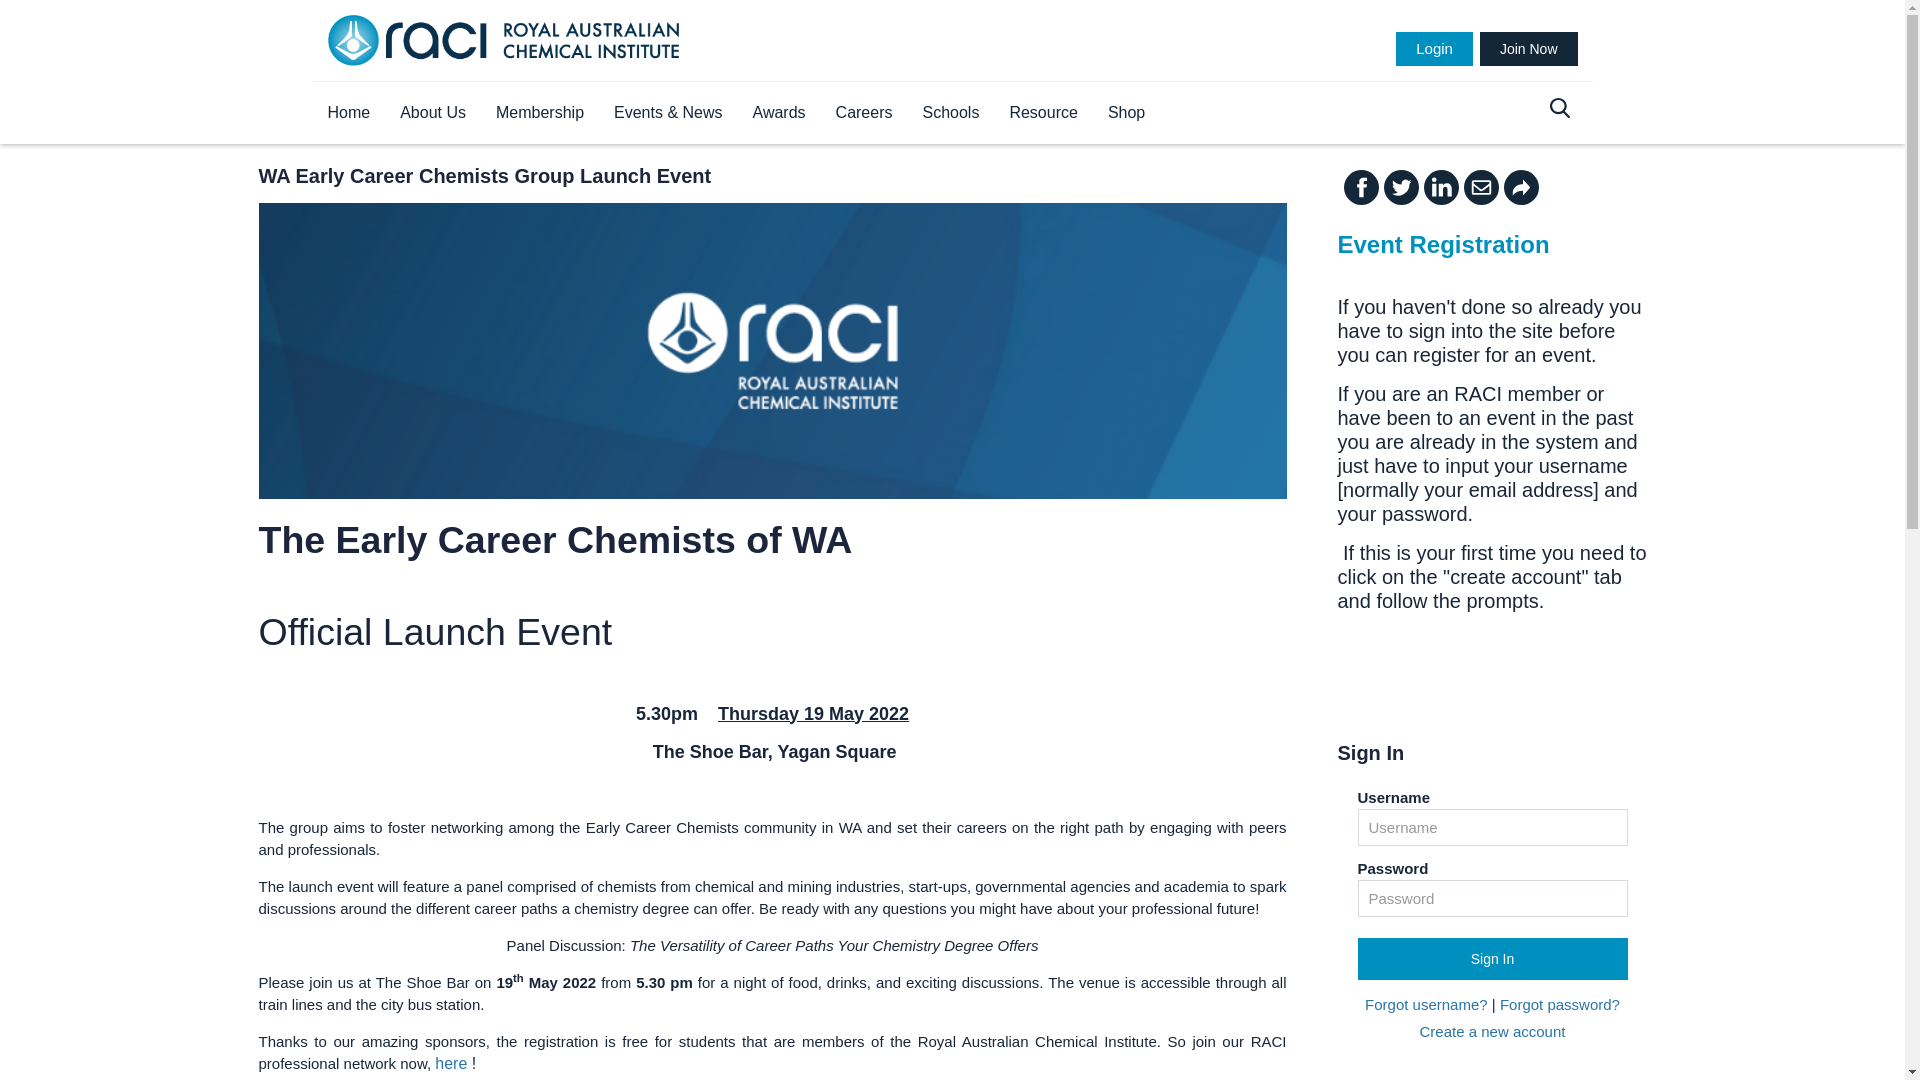  What do you see at coordinates (1444, 188) in the screenshot?
I see `Share on LinkedIn` at bounding box center [1444, 188].